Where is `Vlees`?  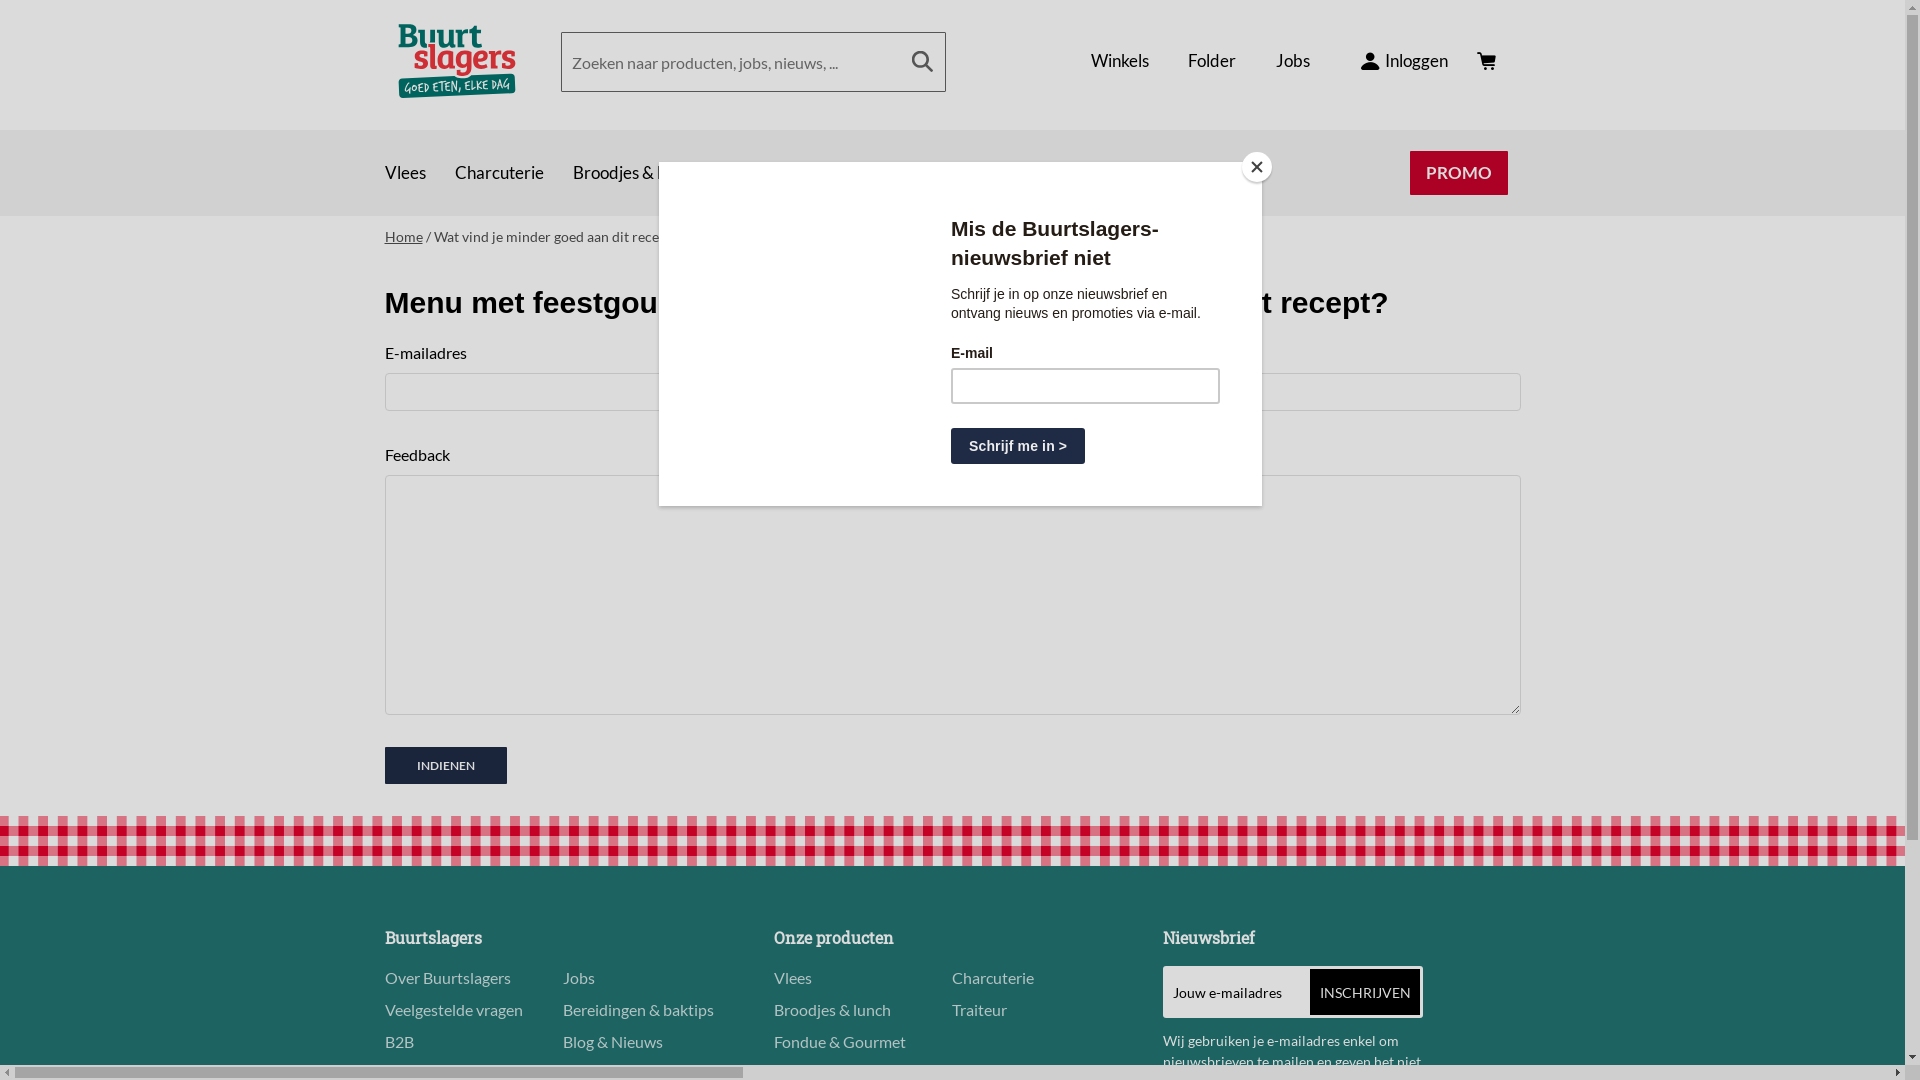
Vlees is located at coordinates (406, 174).